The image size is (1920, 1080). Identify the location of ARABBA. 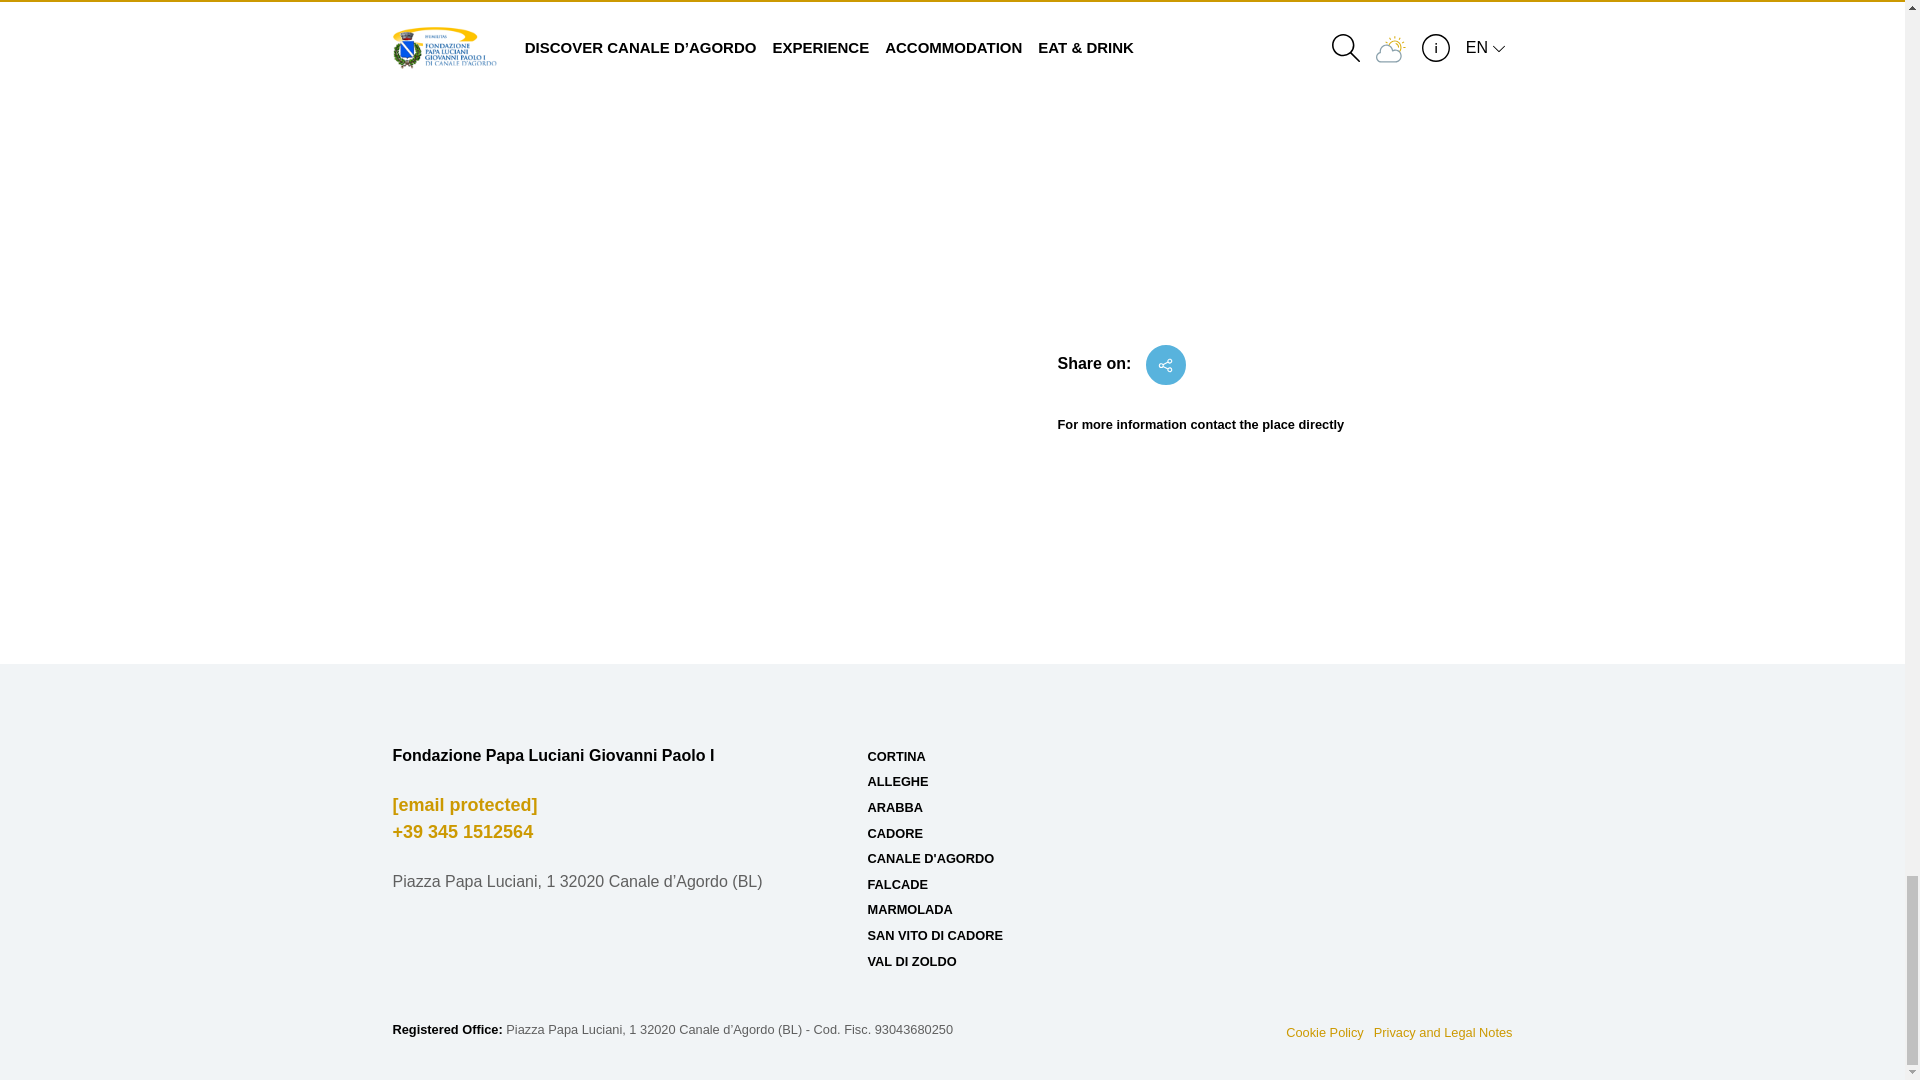
(895, 808).